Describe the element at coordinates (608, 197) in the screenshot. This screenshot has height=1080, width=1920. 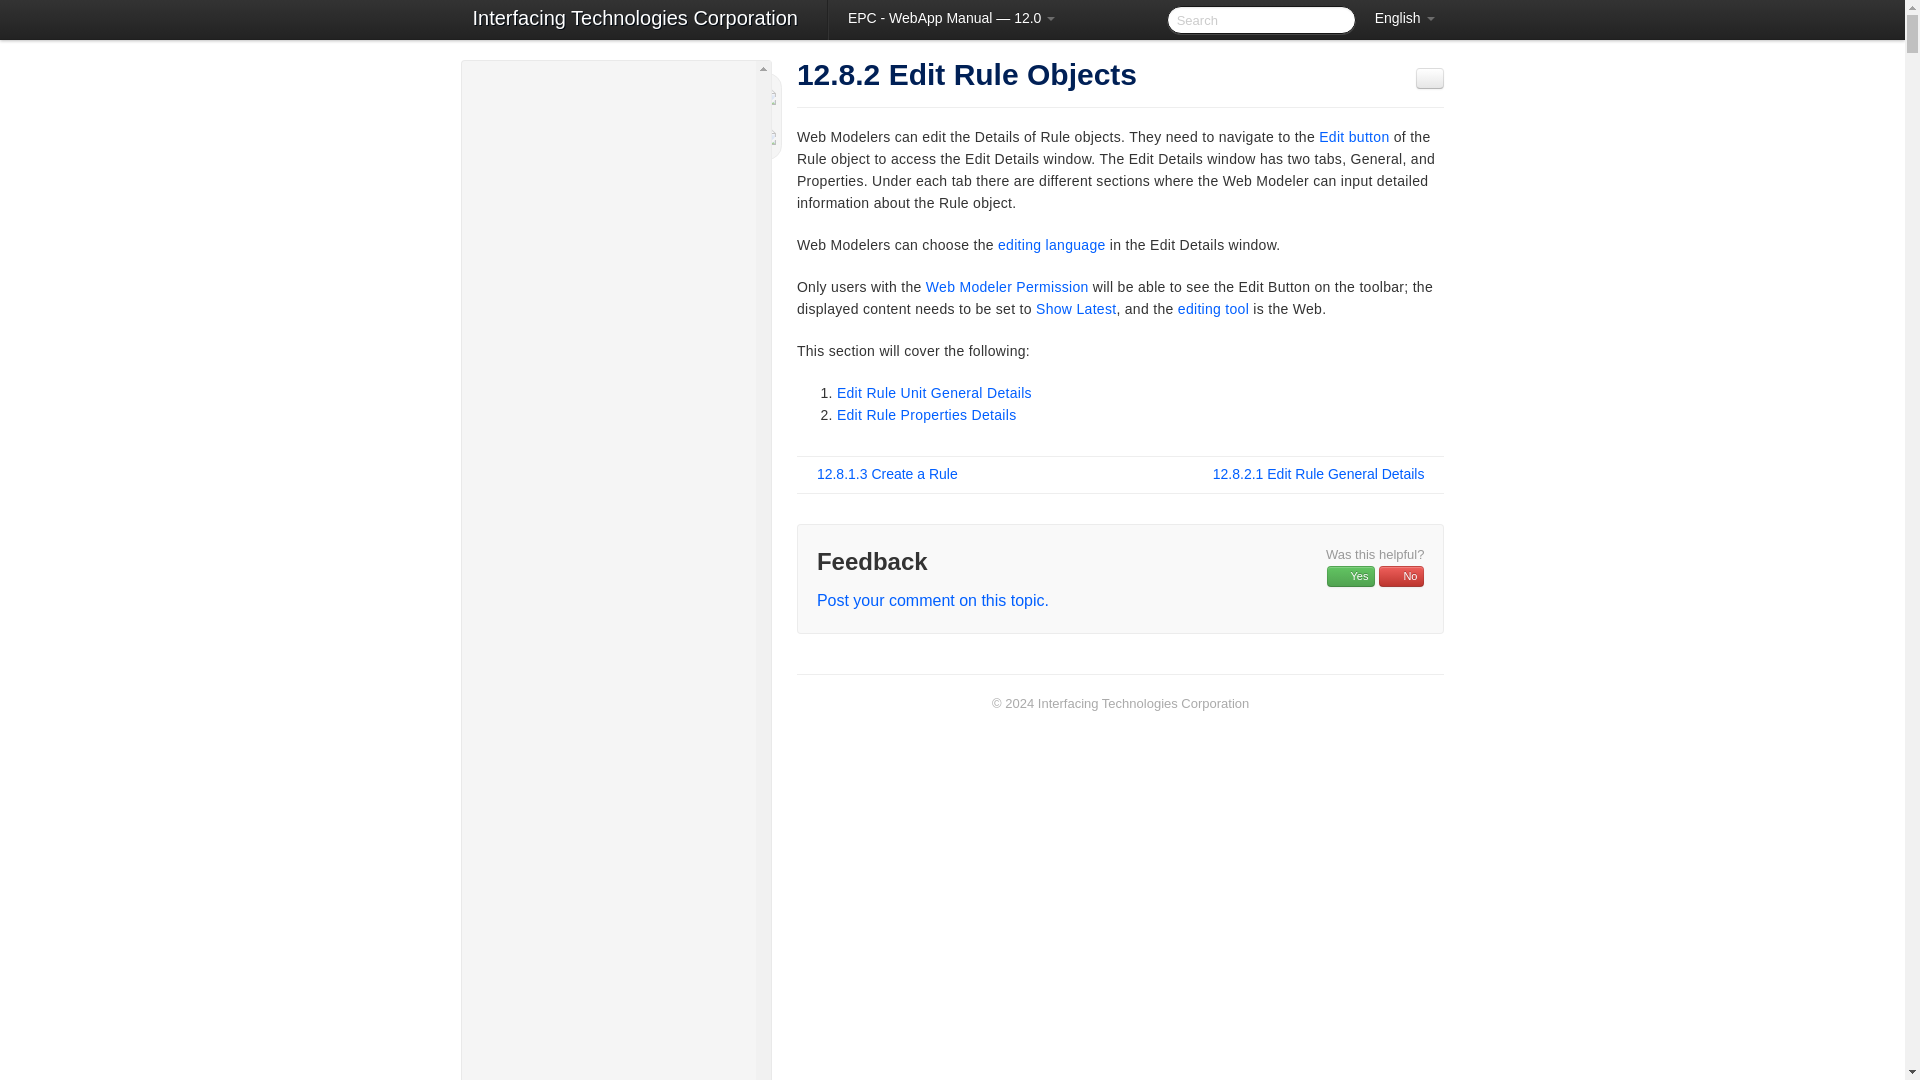
I see `FAQs` at that location.